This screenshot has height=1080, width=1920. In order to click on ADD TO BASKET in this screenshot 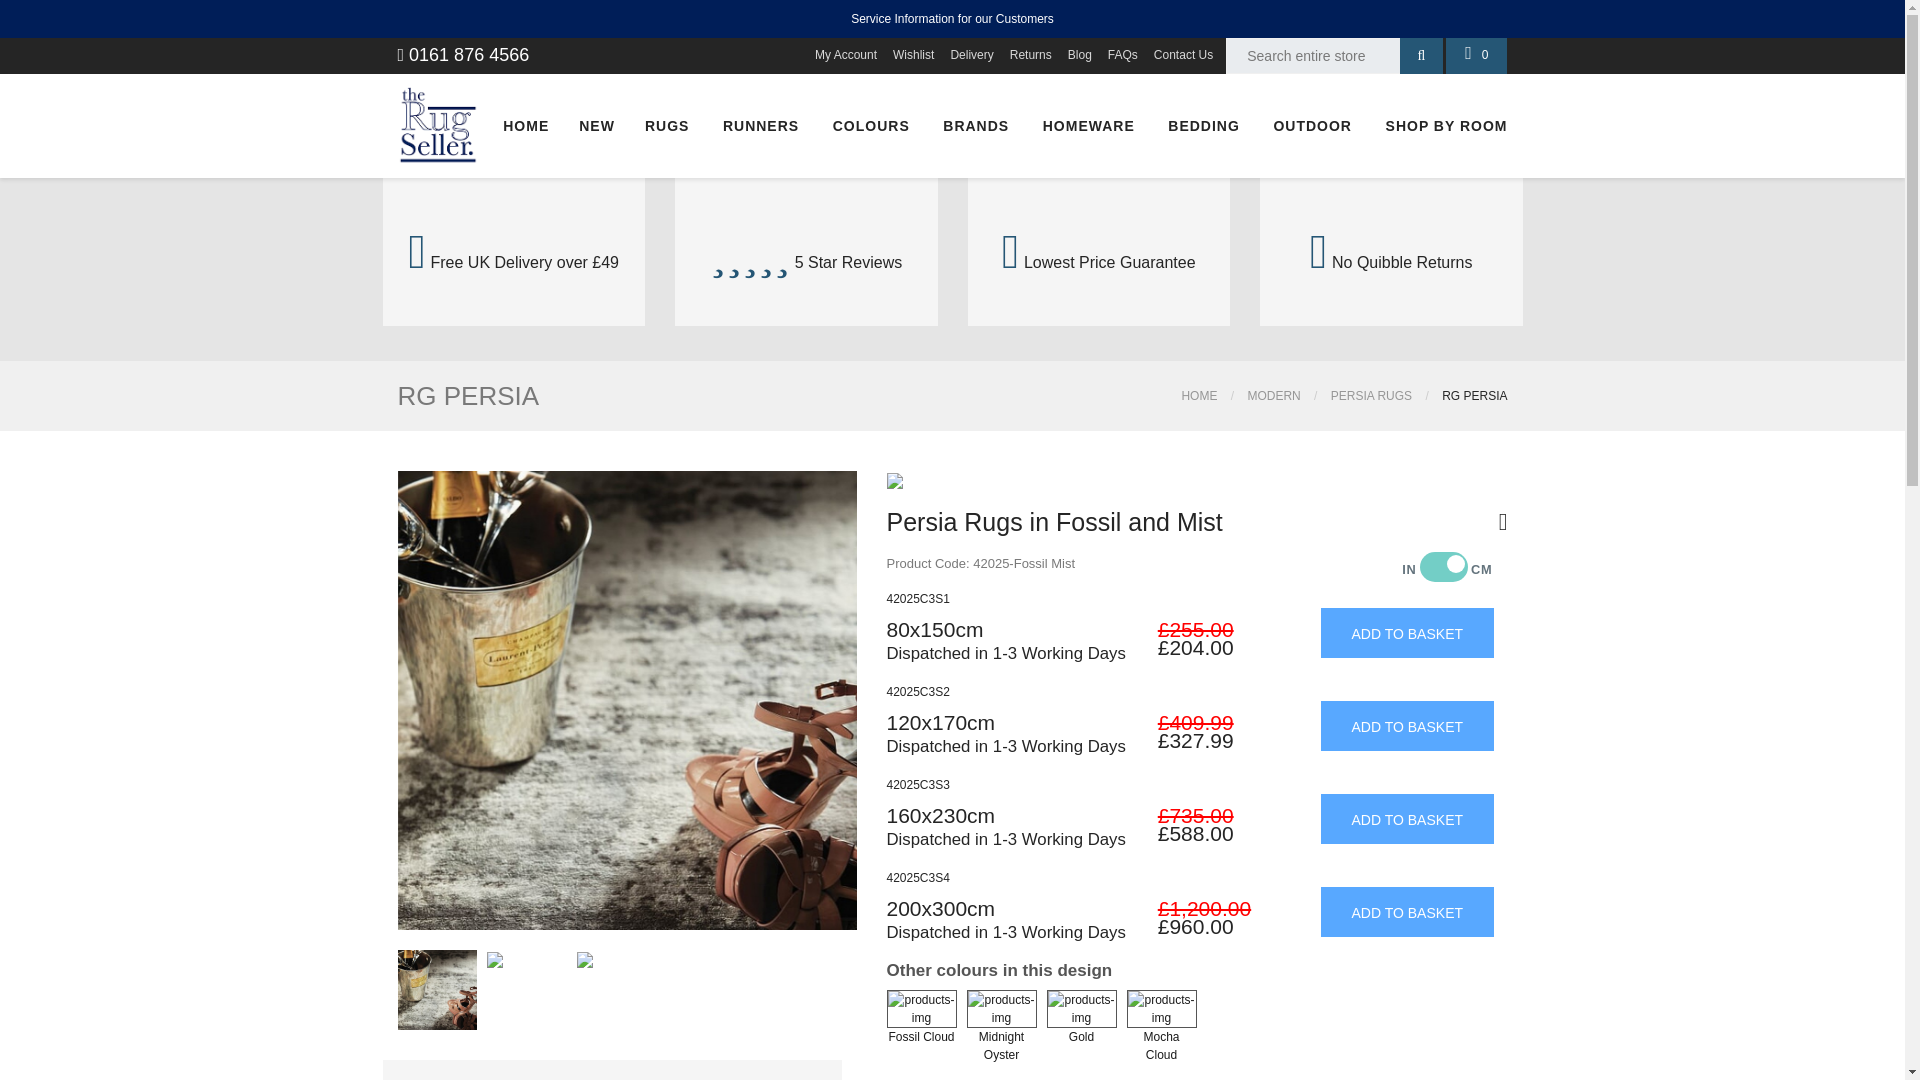, I will do `click(1406, 724)`.